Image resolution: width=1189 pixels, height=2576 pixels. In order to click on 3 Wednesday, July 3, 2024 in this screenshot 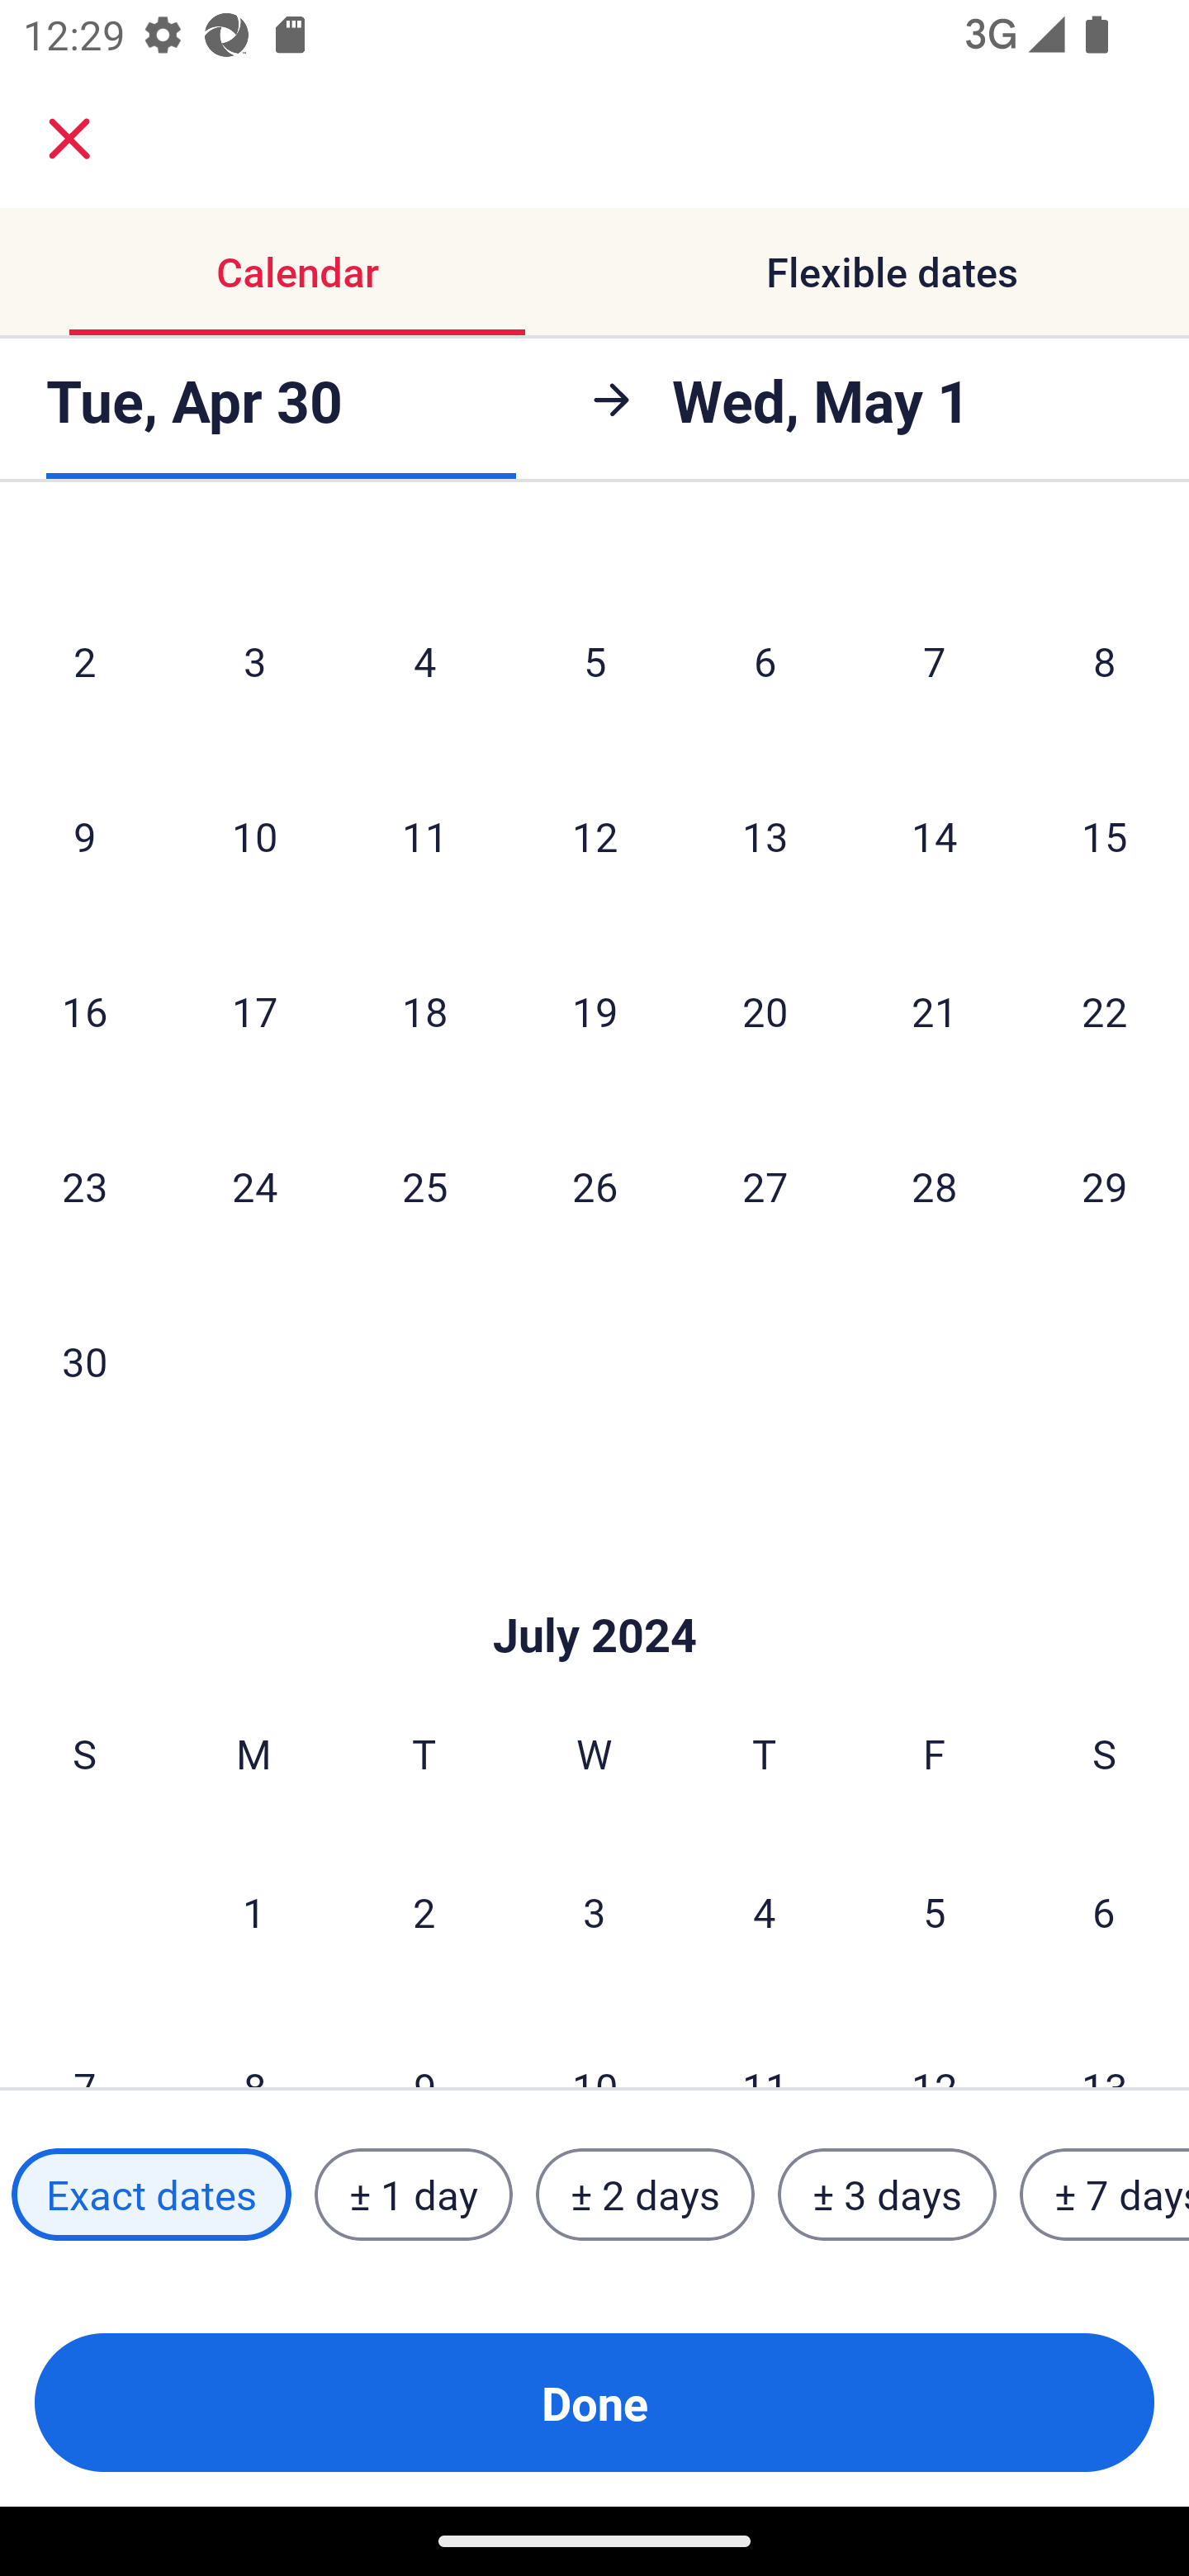, I will do `click(594, 1911)`.